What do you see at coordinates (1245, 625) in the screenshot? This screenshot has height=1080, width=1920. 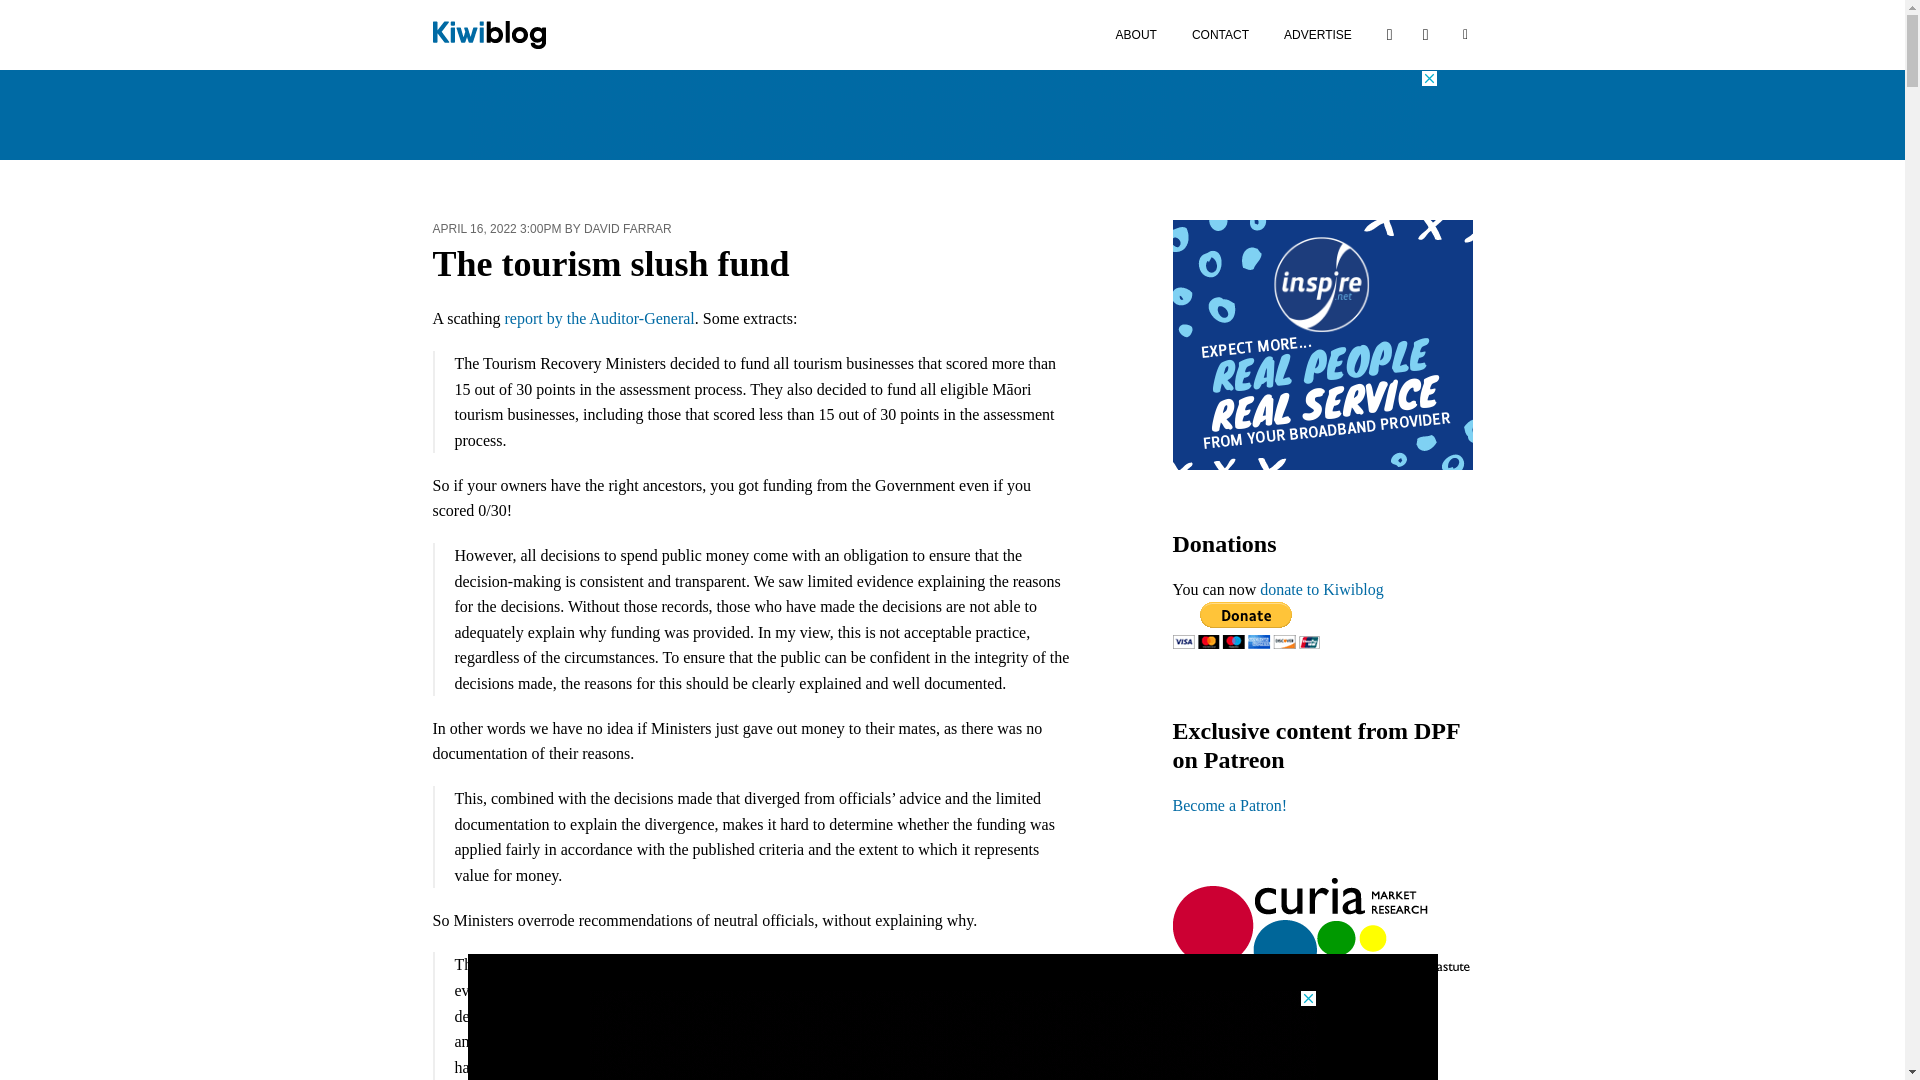 I see `PayPal - The safer, easier way to pay online!` at bounding box center [1245, 625].